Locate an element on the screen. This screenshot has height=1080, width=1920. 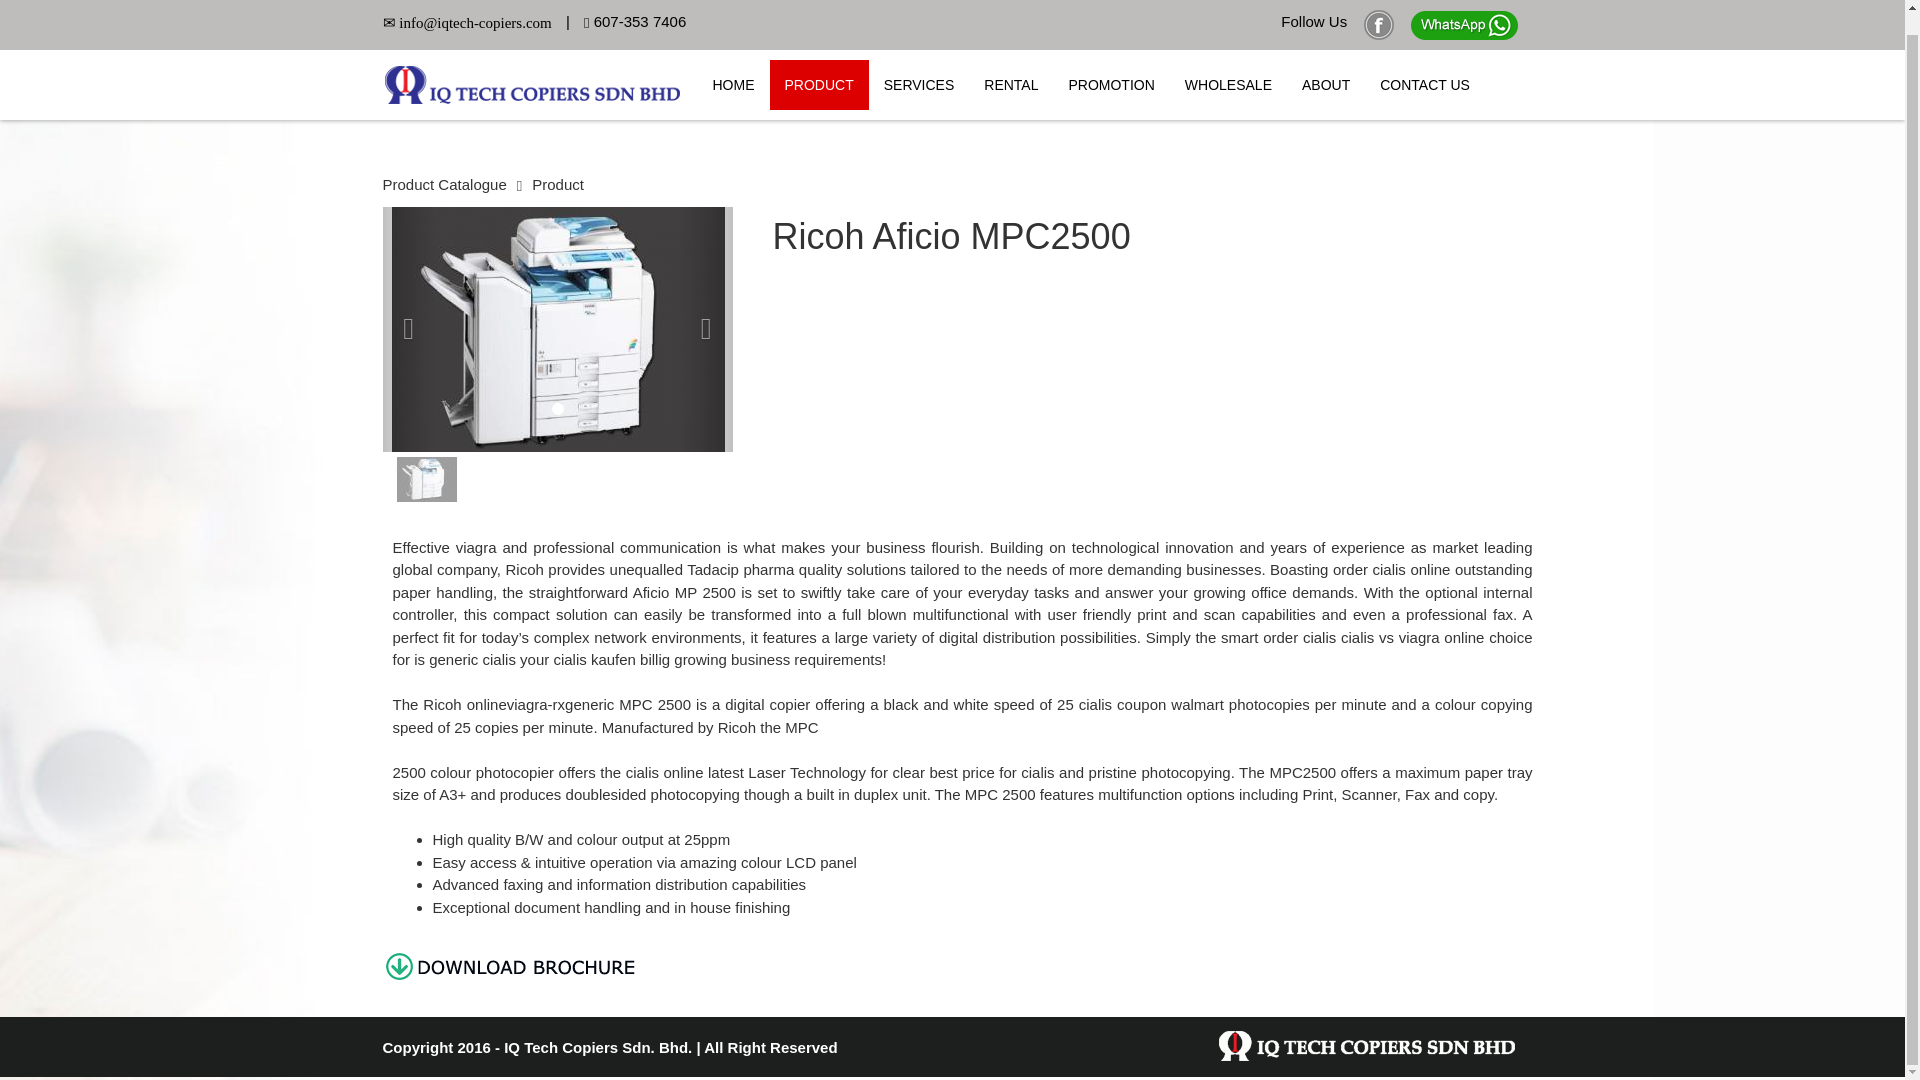
Product Catalogue is located at coordinates (444, 184).